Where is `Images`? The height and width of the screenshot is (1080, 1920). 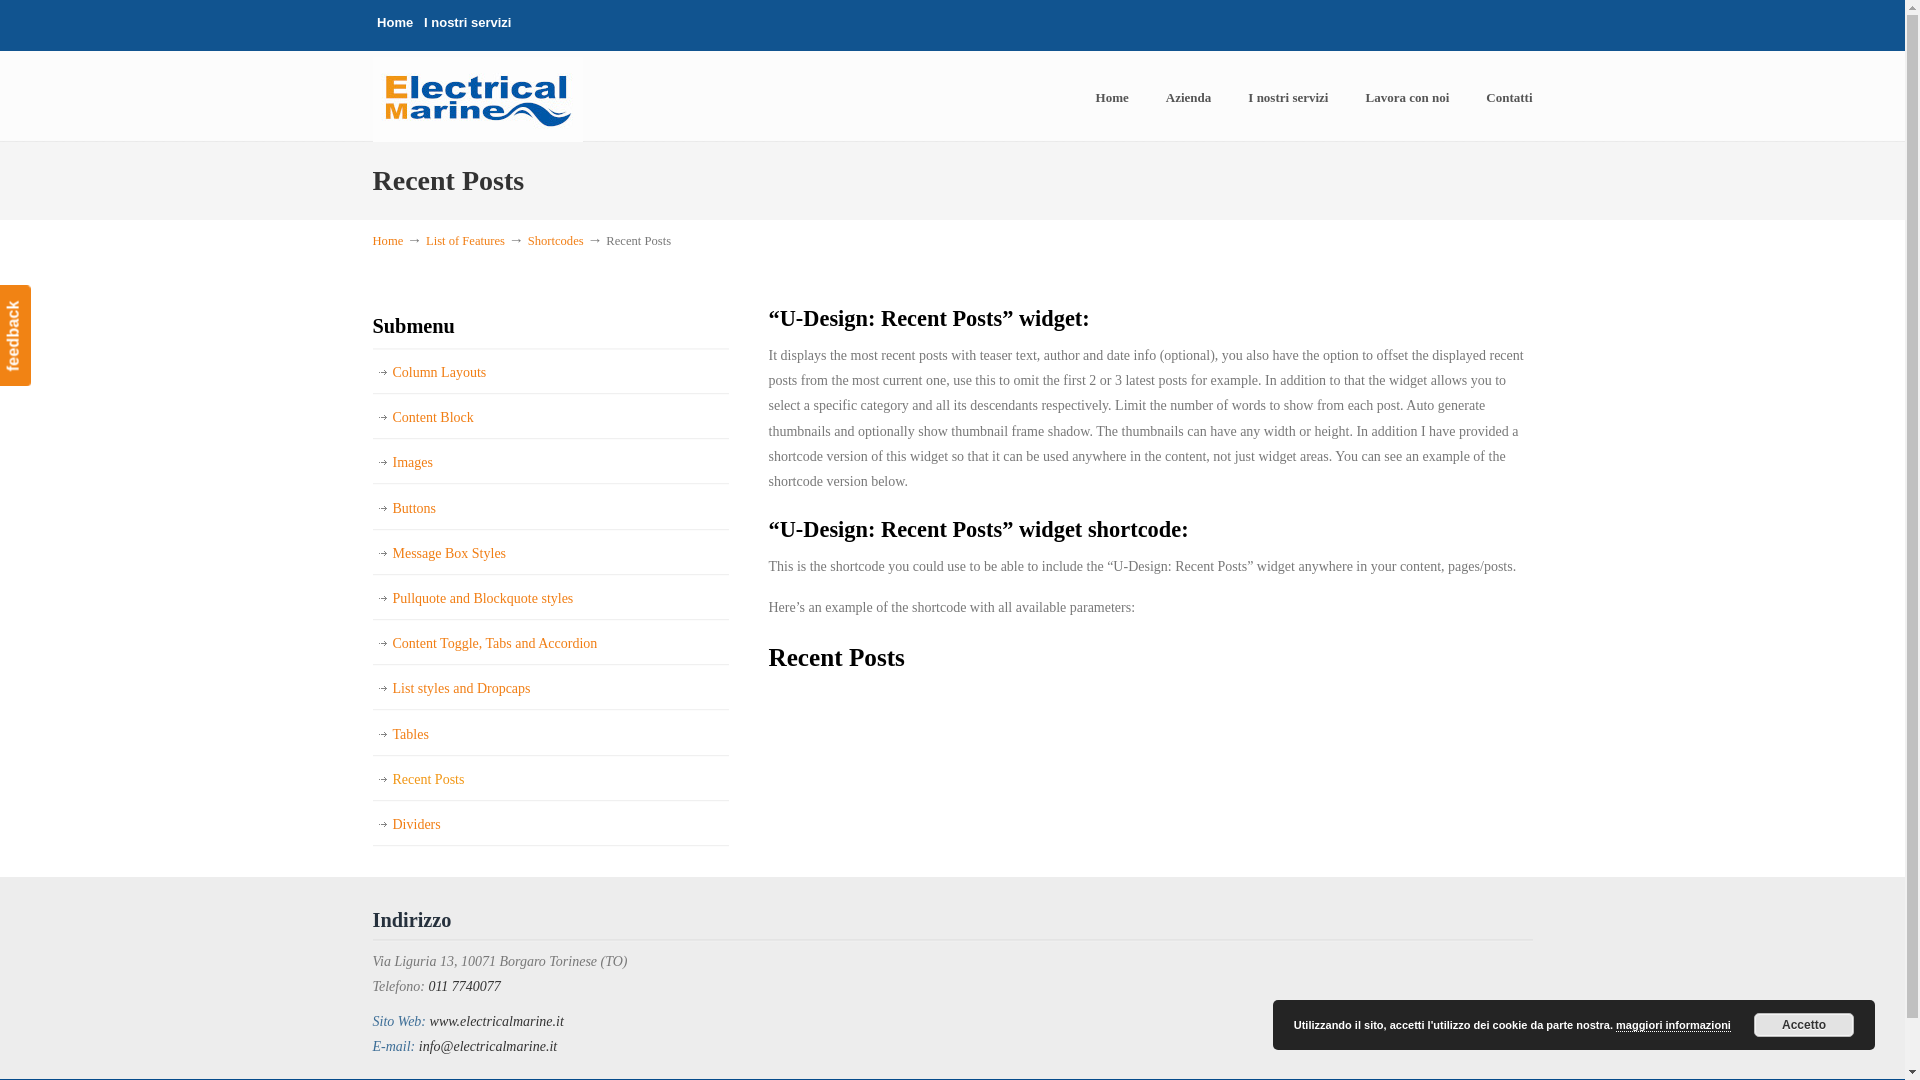
Images is located at coordinates (550, 462).